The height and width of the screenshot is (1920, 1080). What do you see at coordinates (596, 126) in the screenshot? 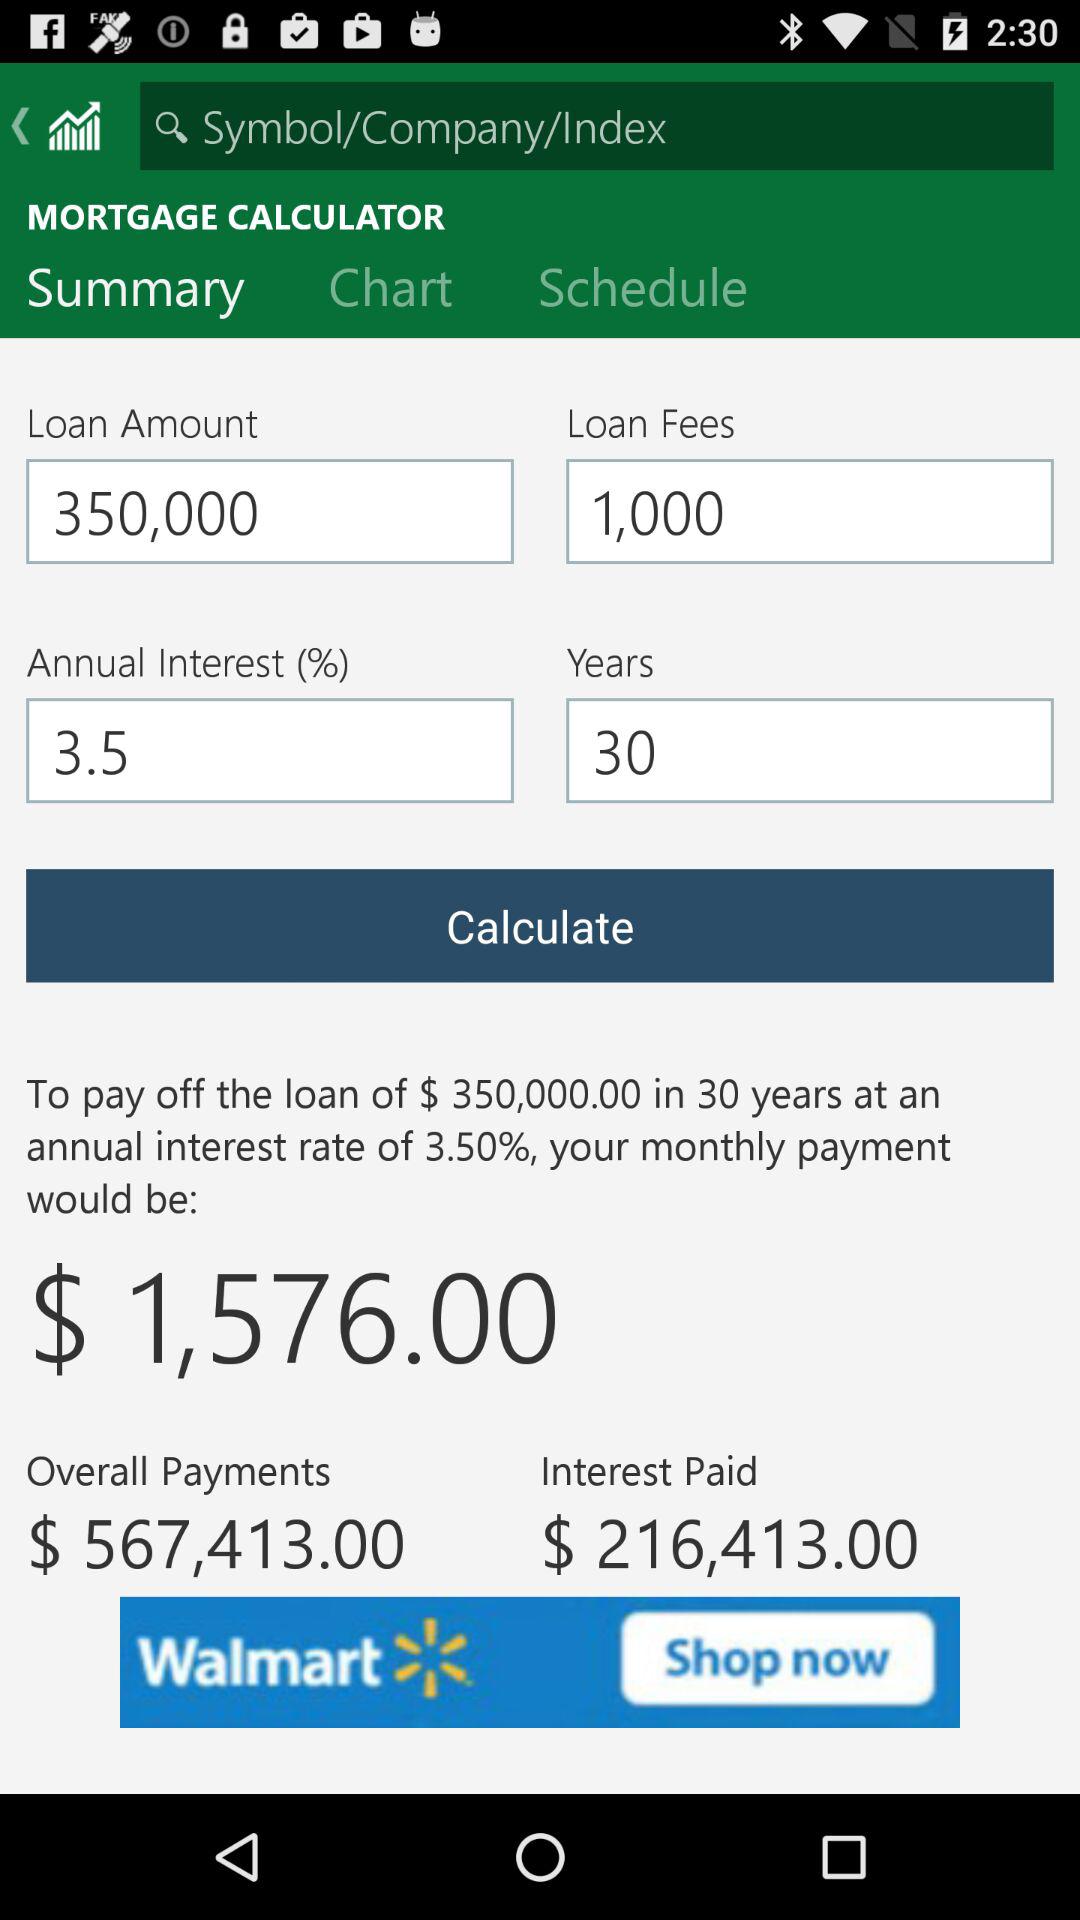
I see `choose item above mortgage calculator` at bounding box center [596, 126].